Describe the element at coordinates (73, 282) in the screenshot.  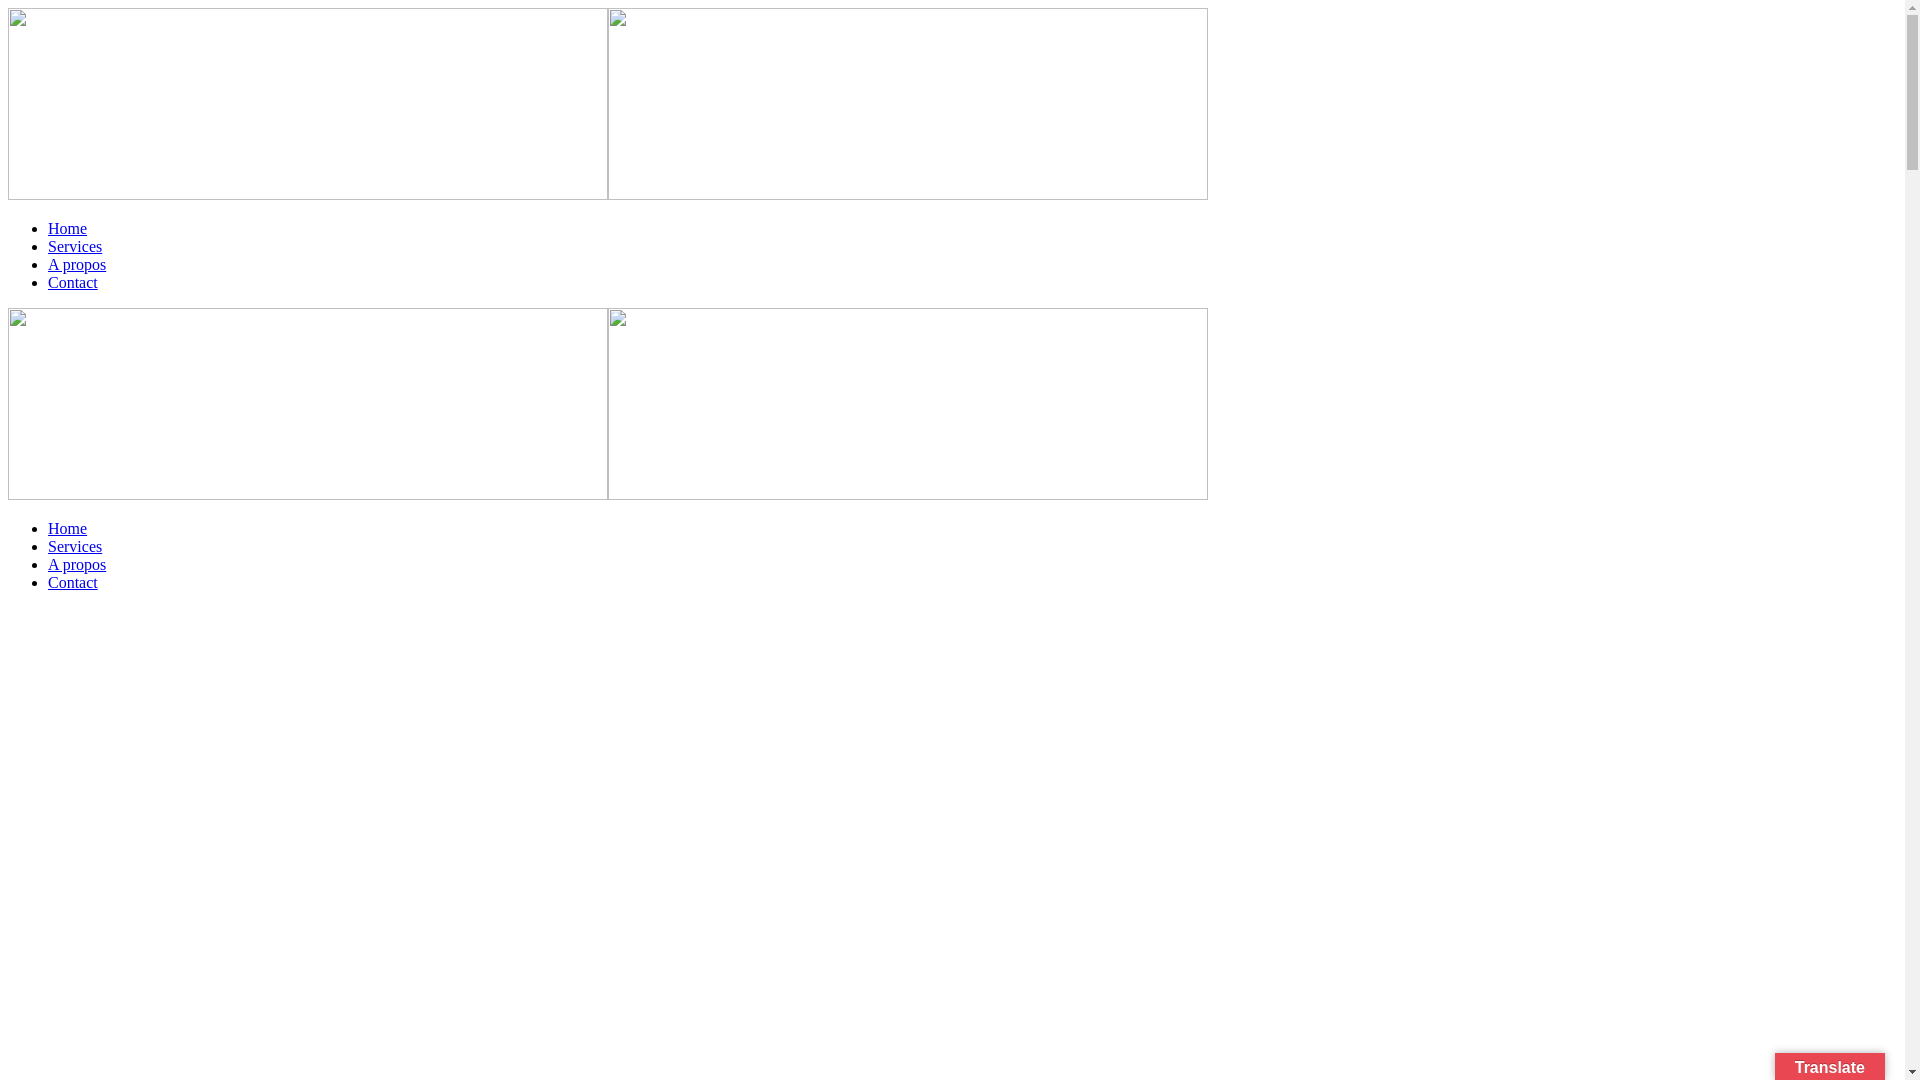
I see `Contact` at that location.